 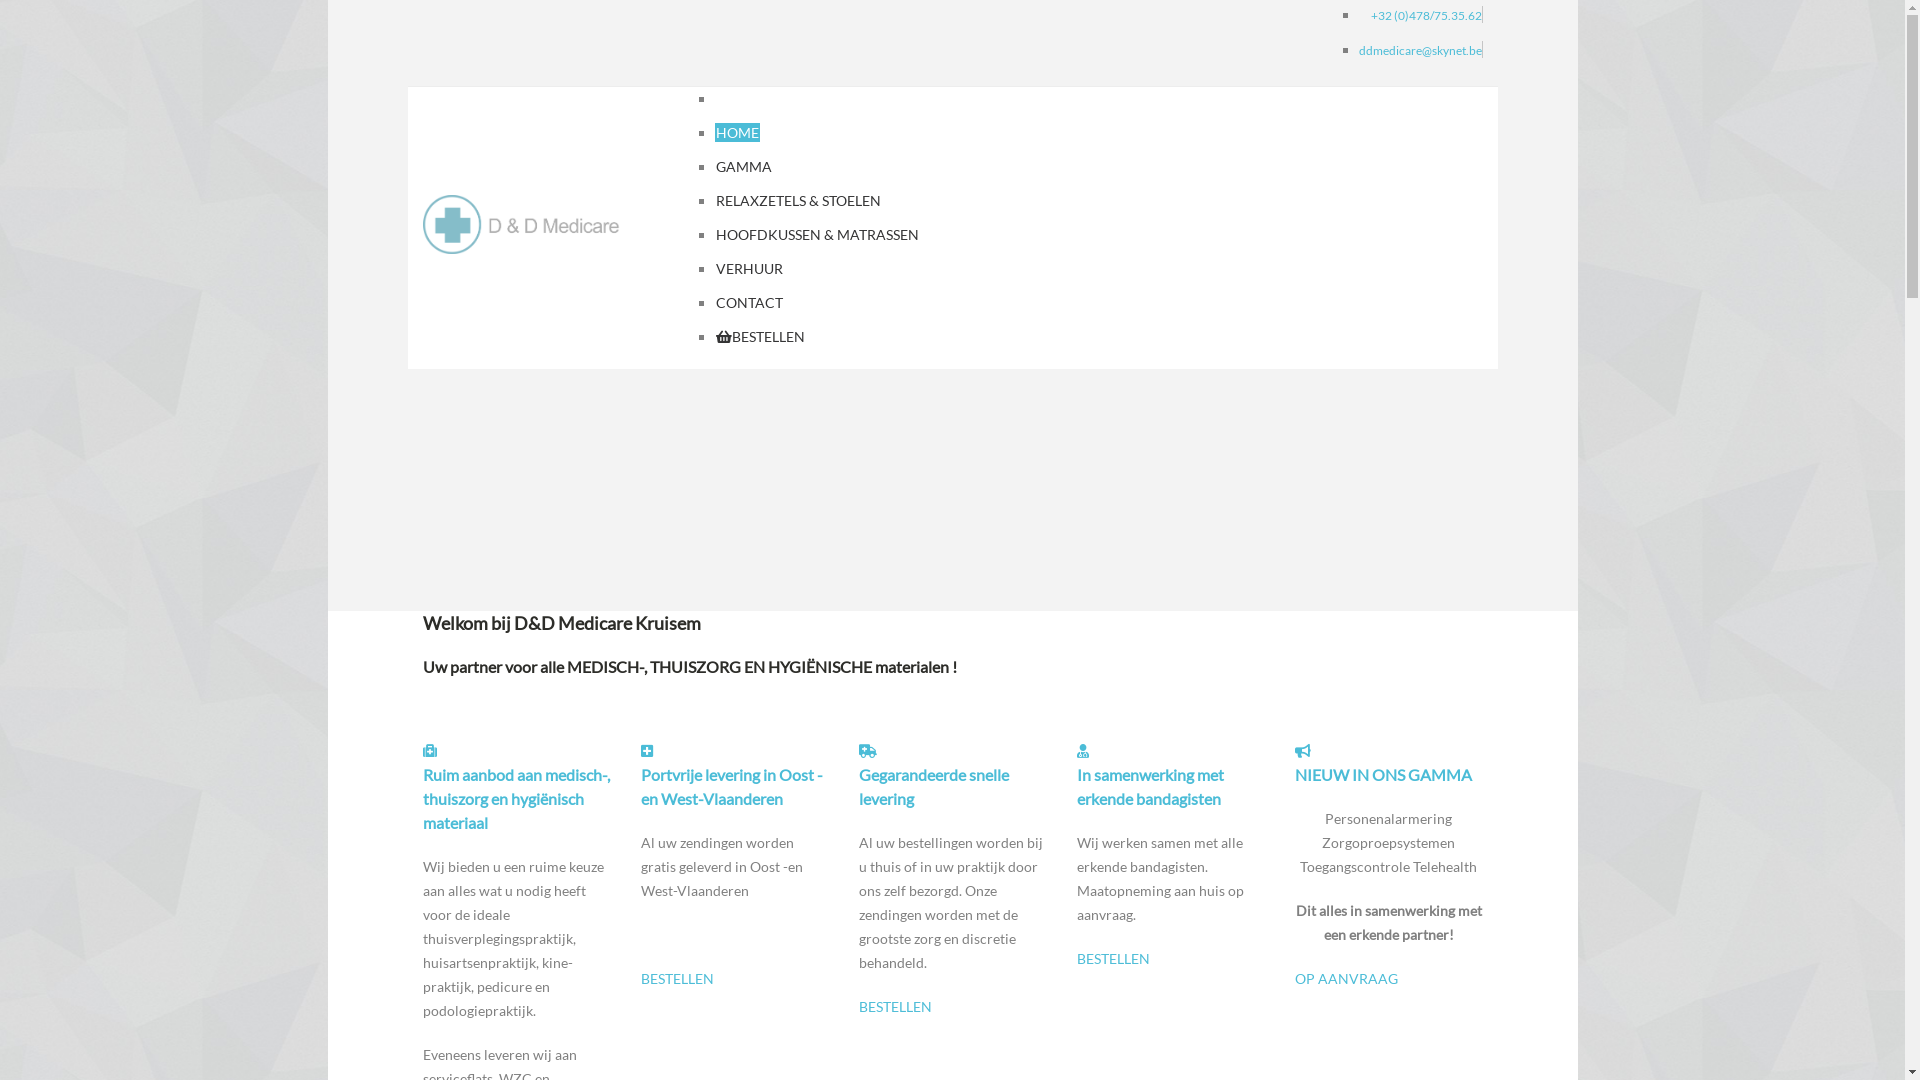 What do you see at coordinates (750, 268) in the screenshot?
I see `VERHUUR` at bounding box center [750, 268].